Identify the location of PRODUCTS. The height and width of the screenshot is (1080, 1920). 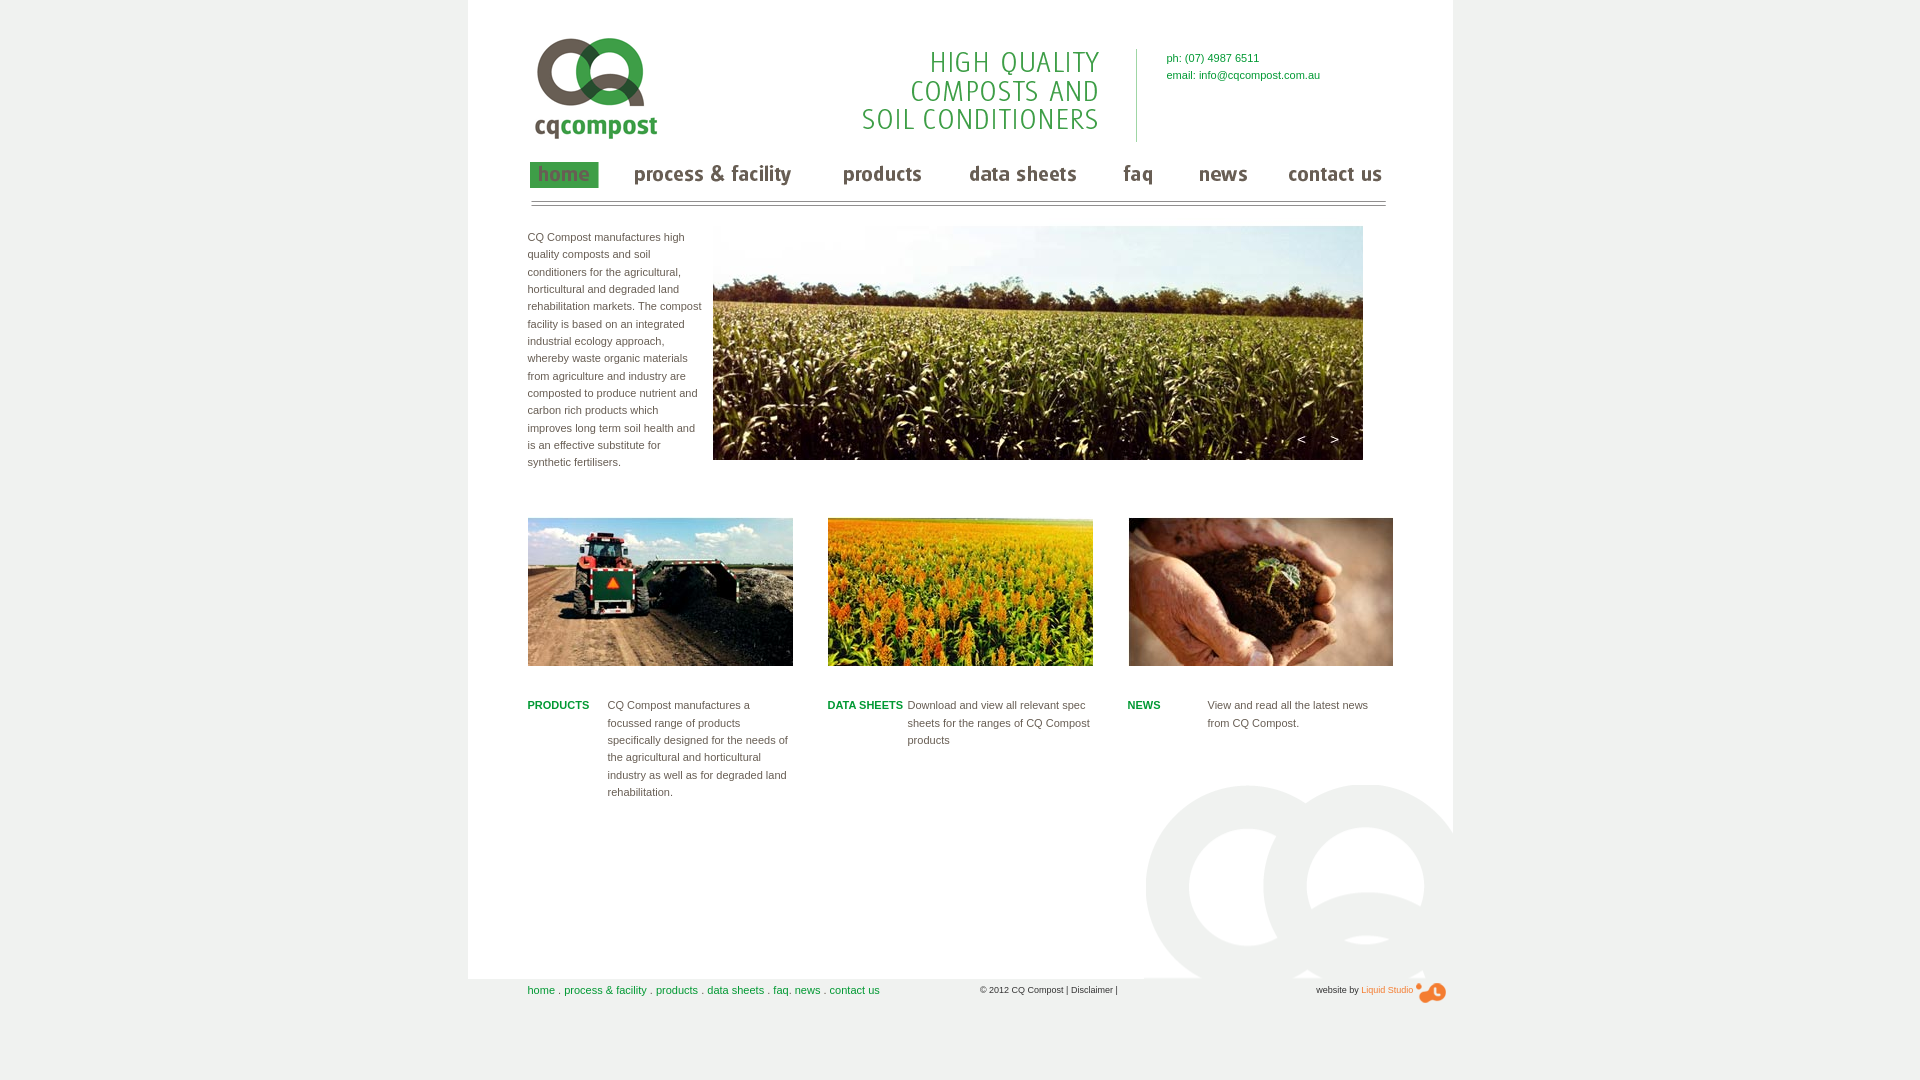
(559, 705).